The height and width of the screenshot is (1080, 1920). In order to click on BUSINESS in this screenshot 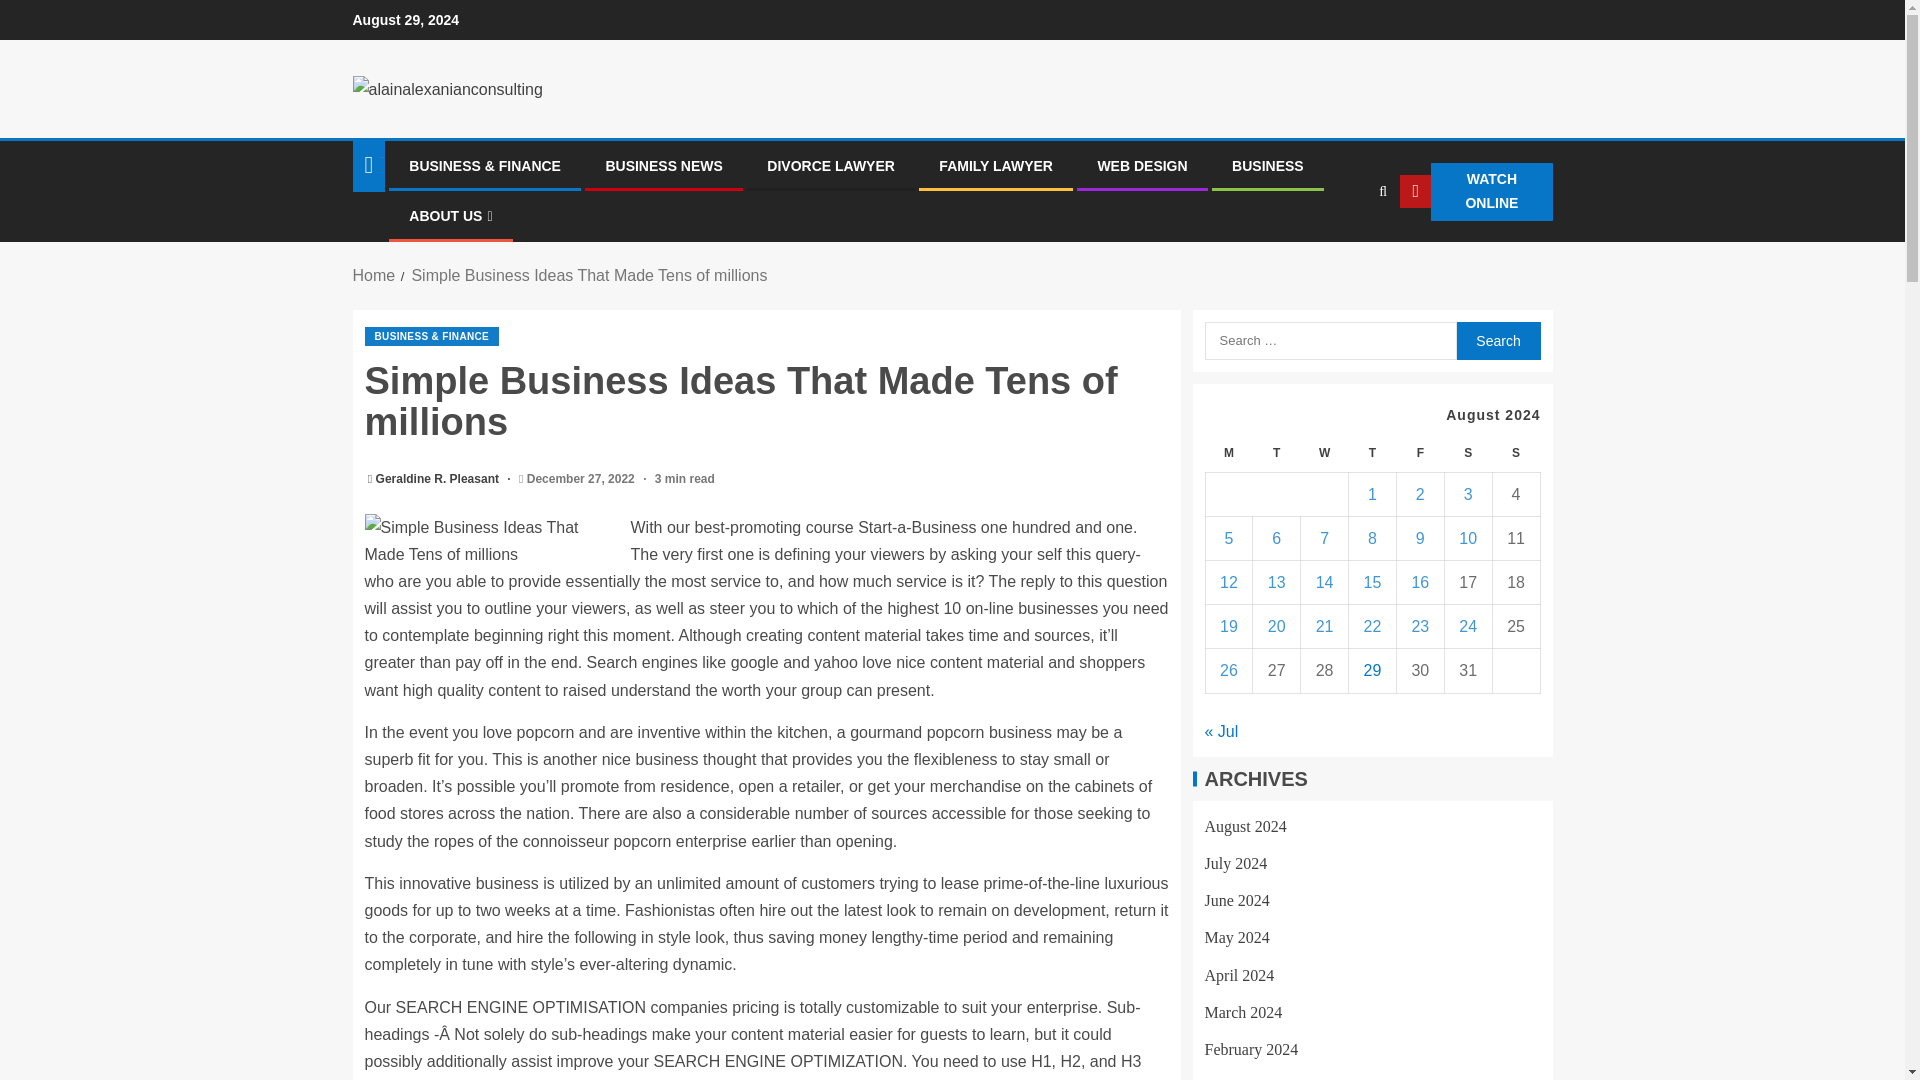, I will do `click(1268, 165)`.